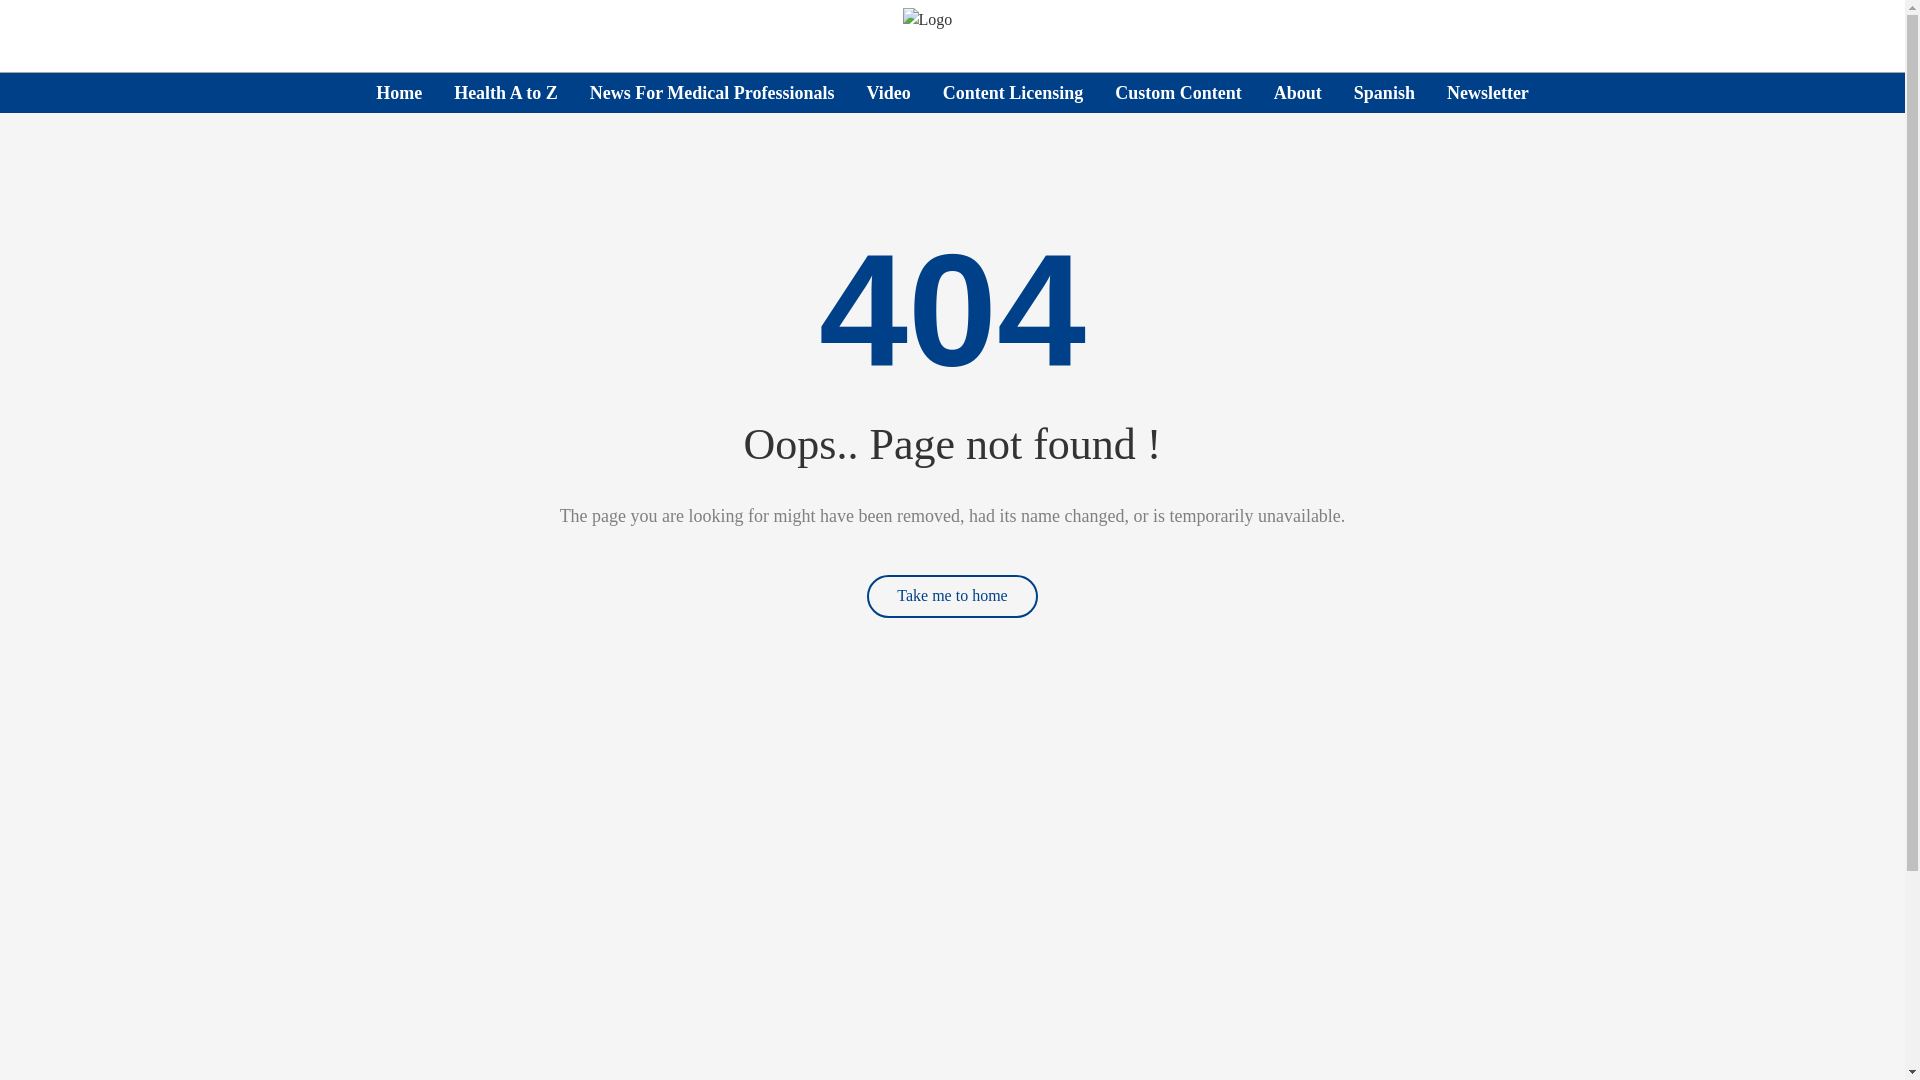 The width and height of the screenshot is (1920, 1080). I want to click on Home, so click(399, 92).